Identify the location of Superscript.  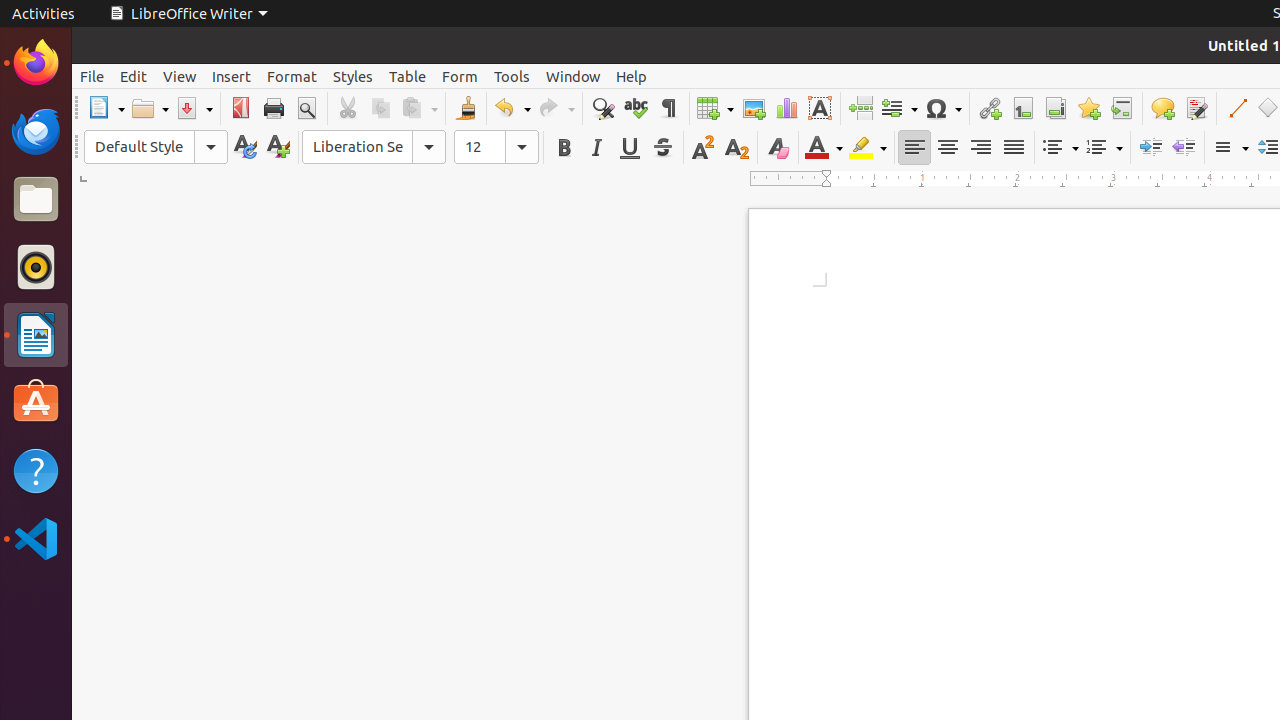
(704, 148).